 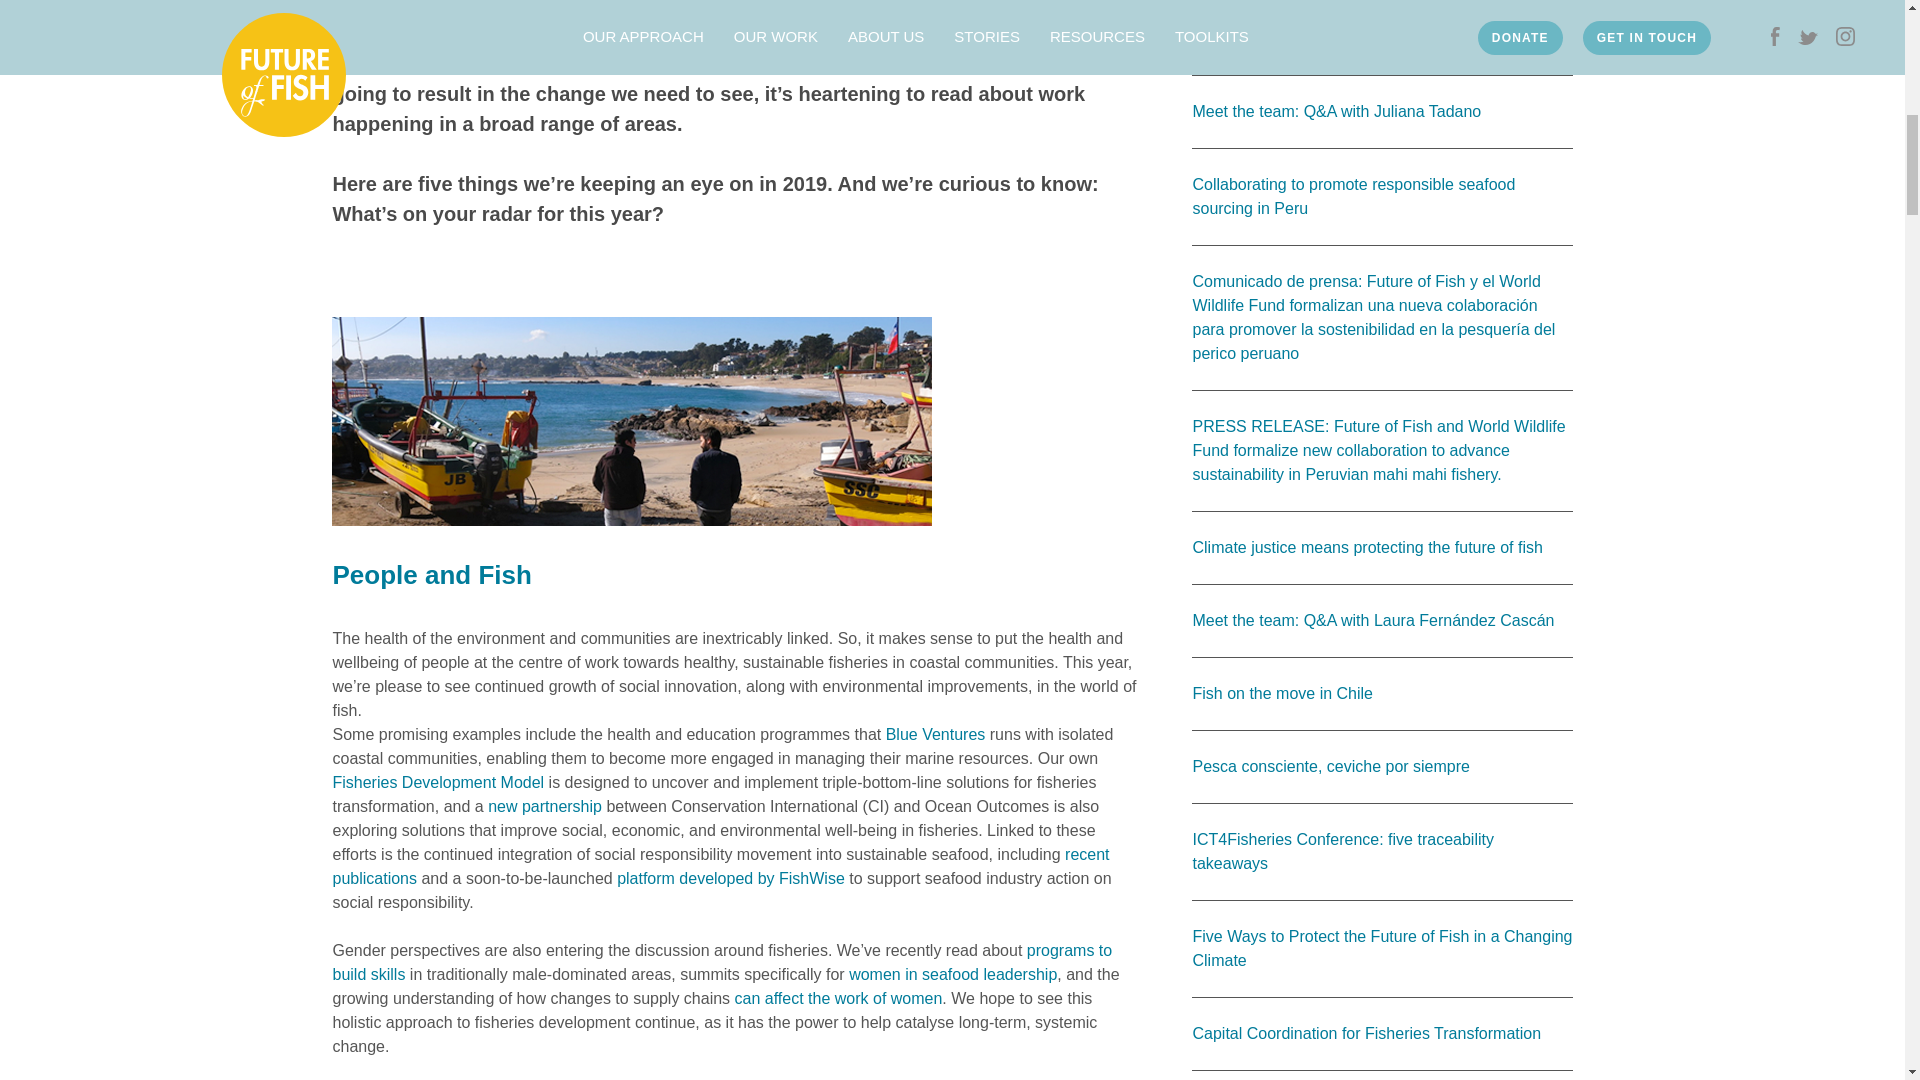 What do you see at coordinates (936, 734) in the screenshot?
I see `Blue Ventures` at bounding box center [936, 734].